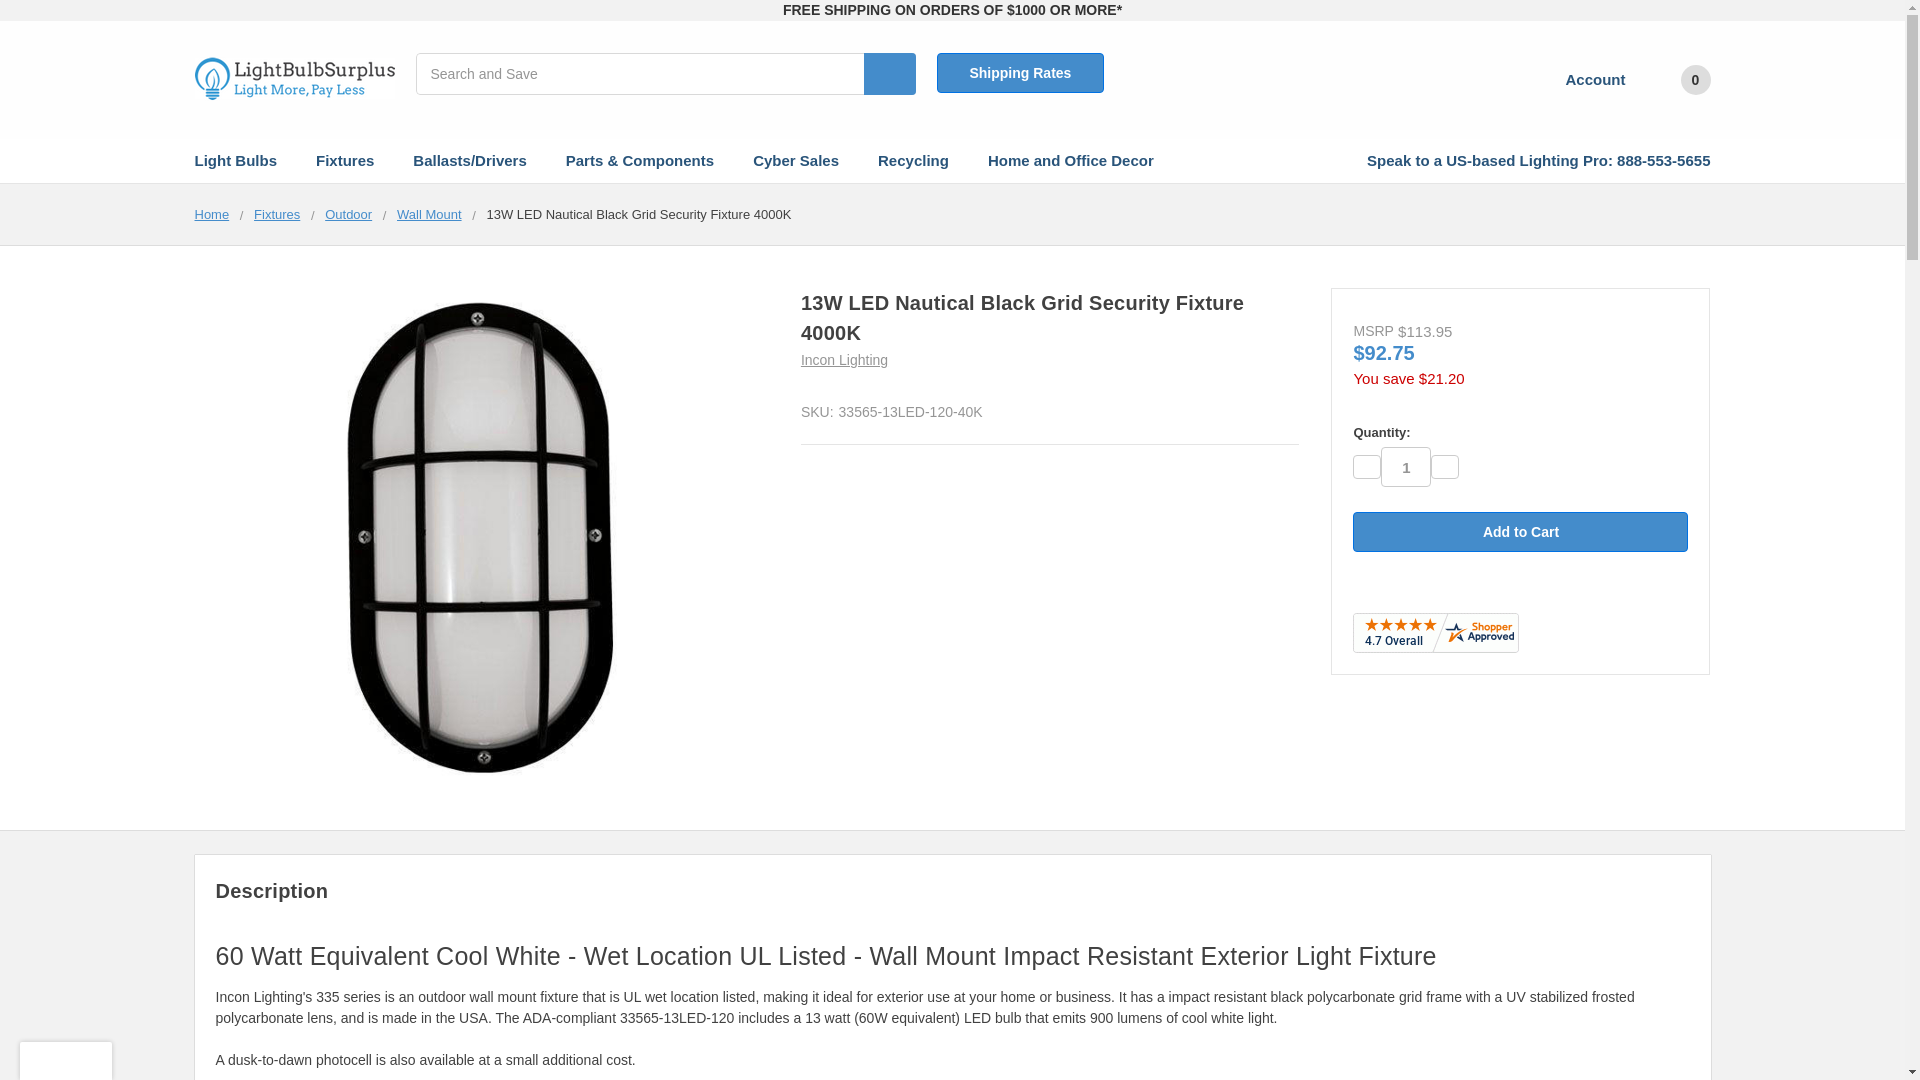 The width and height of the screenshot is (1920, 1080). I want to click on Print, so click(1398, 588).